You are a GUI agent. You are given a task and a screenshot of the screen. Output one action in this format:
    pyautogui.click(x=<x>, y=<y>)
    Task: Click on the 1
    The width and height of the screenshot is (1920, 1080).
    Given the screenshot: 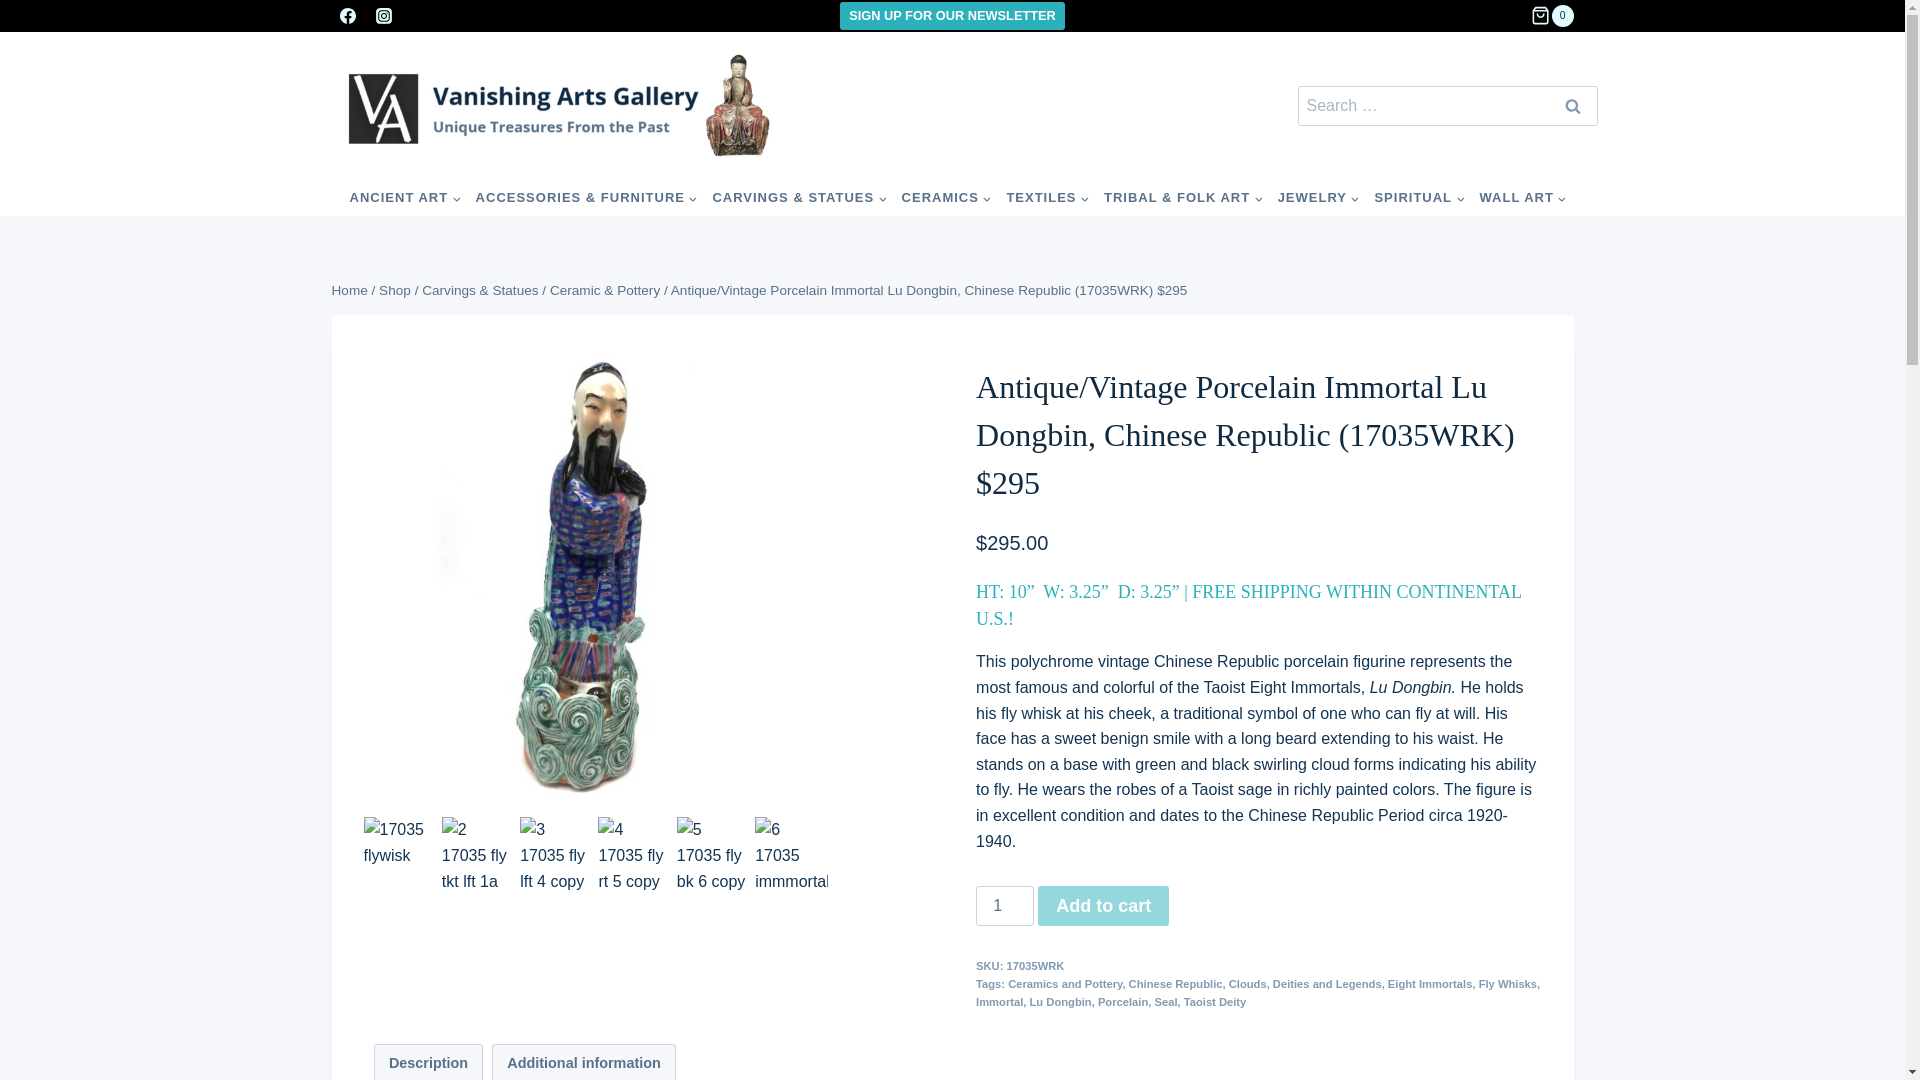 What is the action you would take?
    pyautogui.click(x=1004, y=905)
    